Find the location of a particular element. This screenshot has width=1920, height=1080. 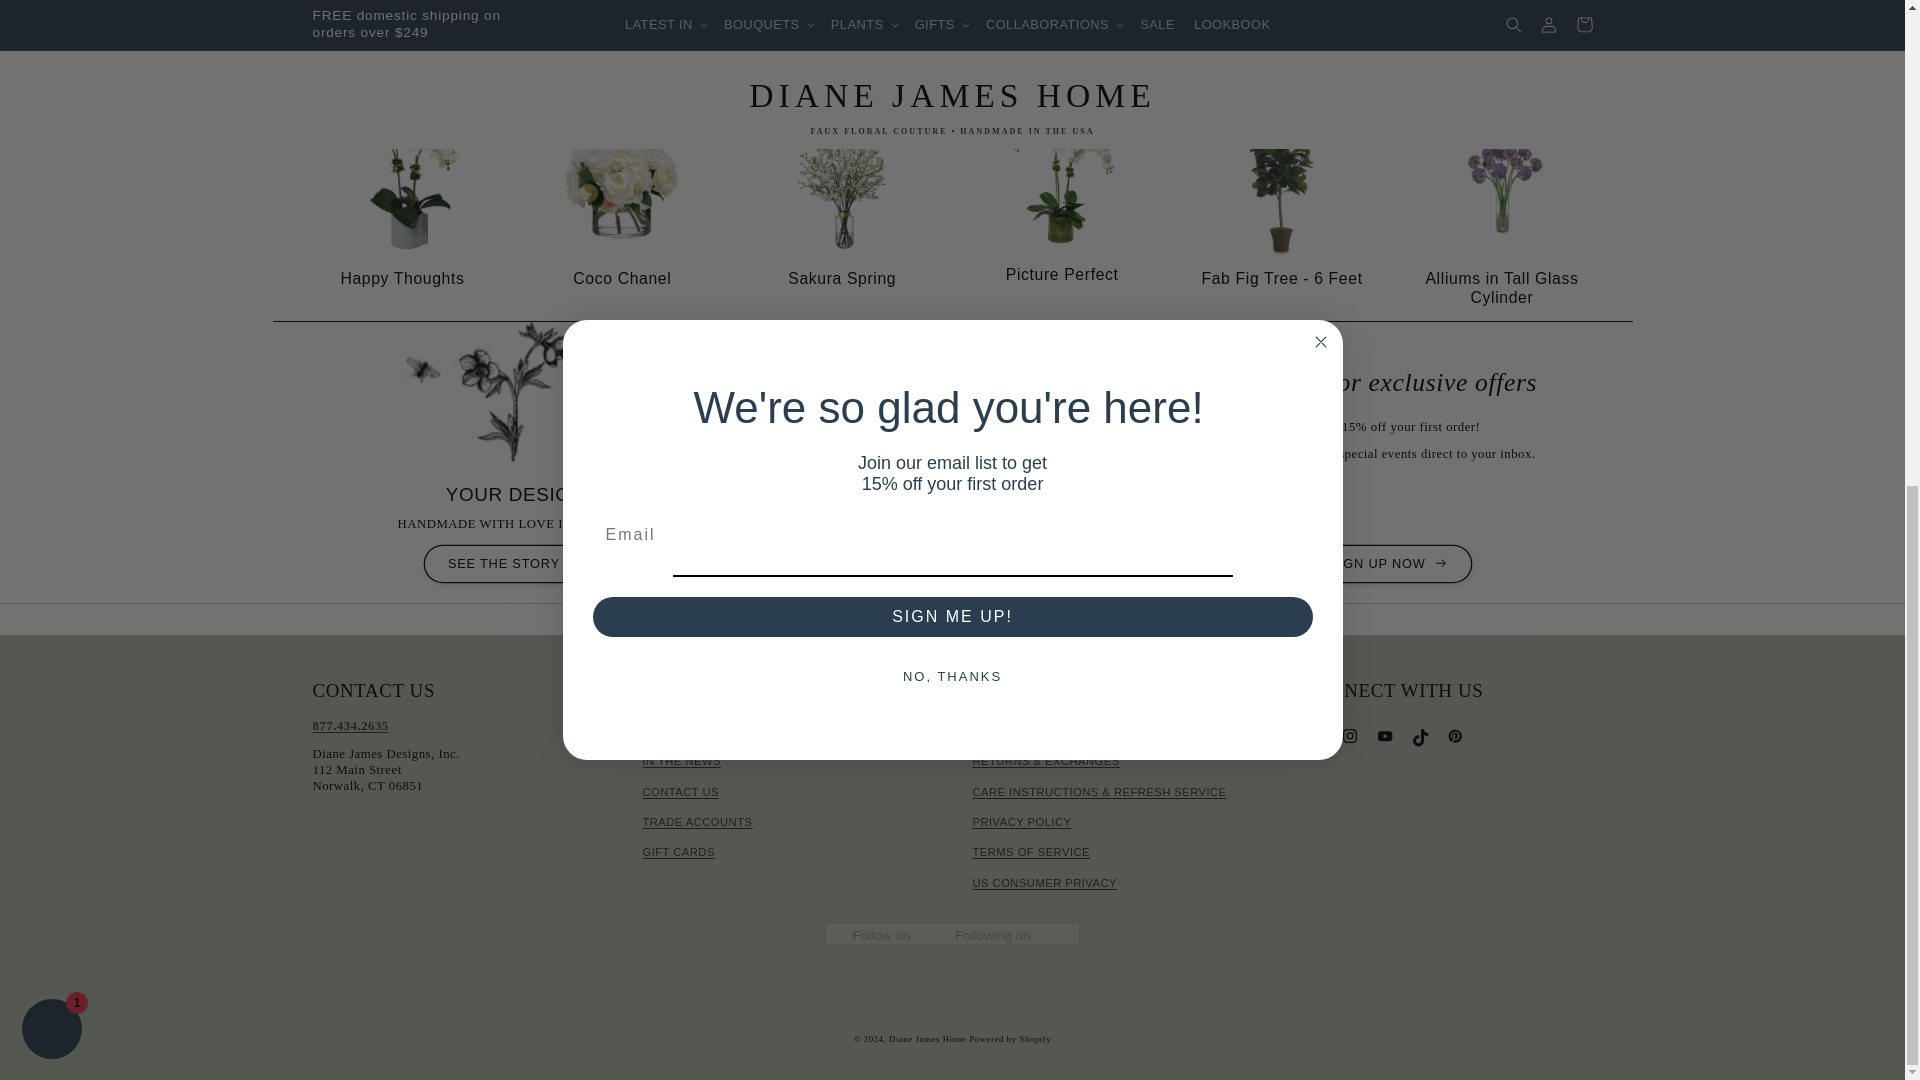

tel:8774342635 is located at coordinates (349, 726).